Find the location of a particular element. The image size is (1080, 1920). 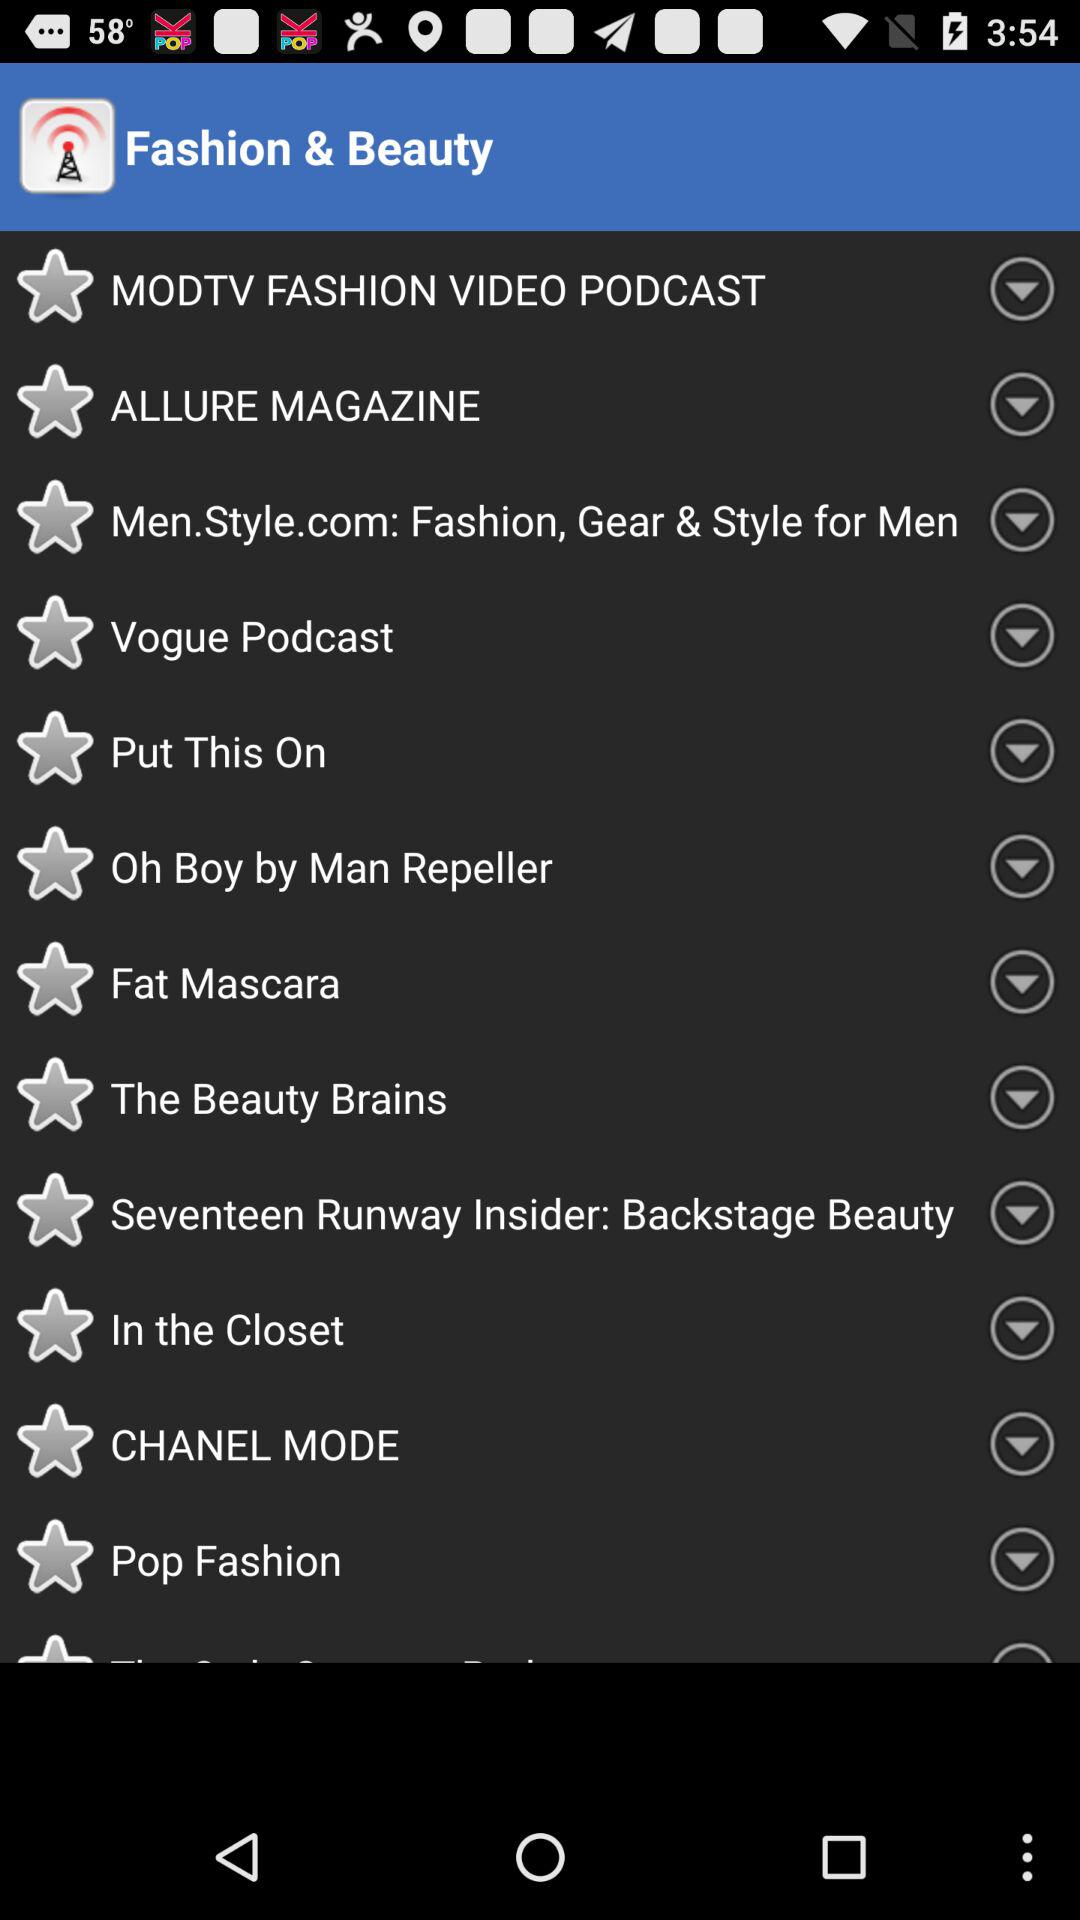

click the in the closet item is located at coordinates (537, 1328).